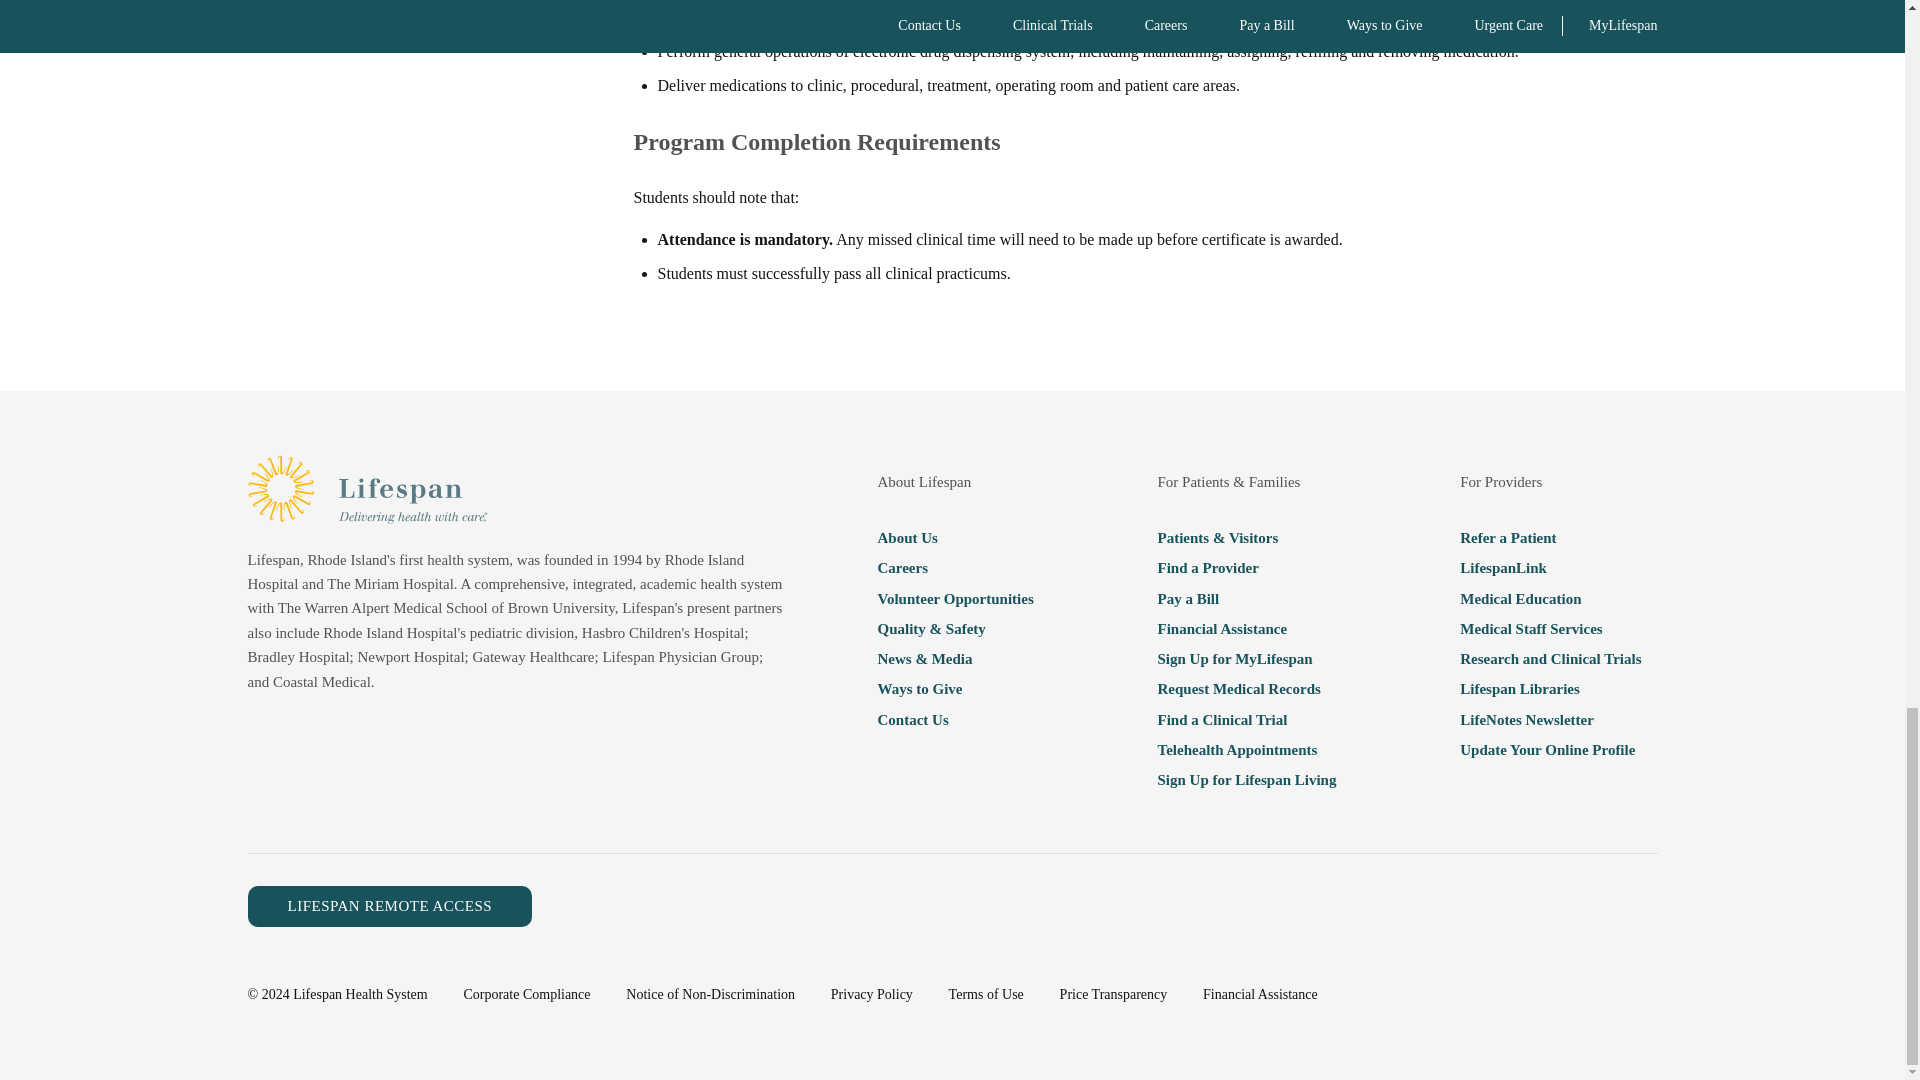 The width and height of the screenshot is (1920, 1080). I want to click on Medical staff services at Lifespan hospitals, so click(1550, 628).